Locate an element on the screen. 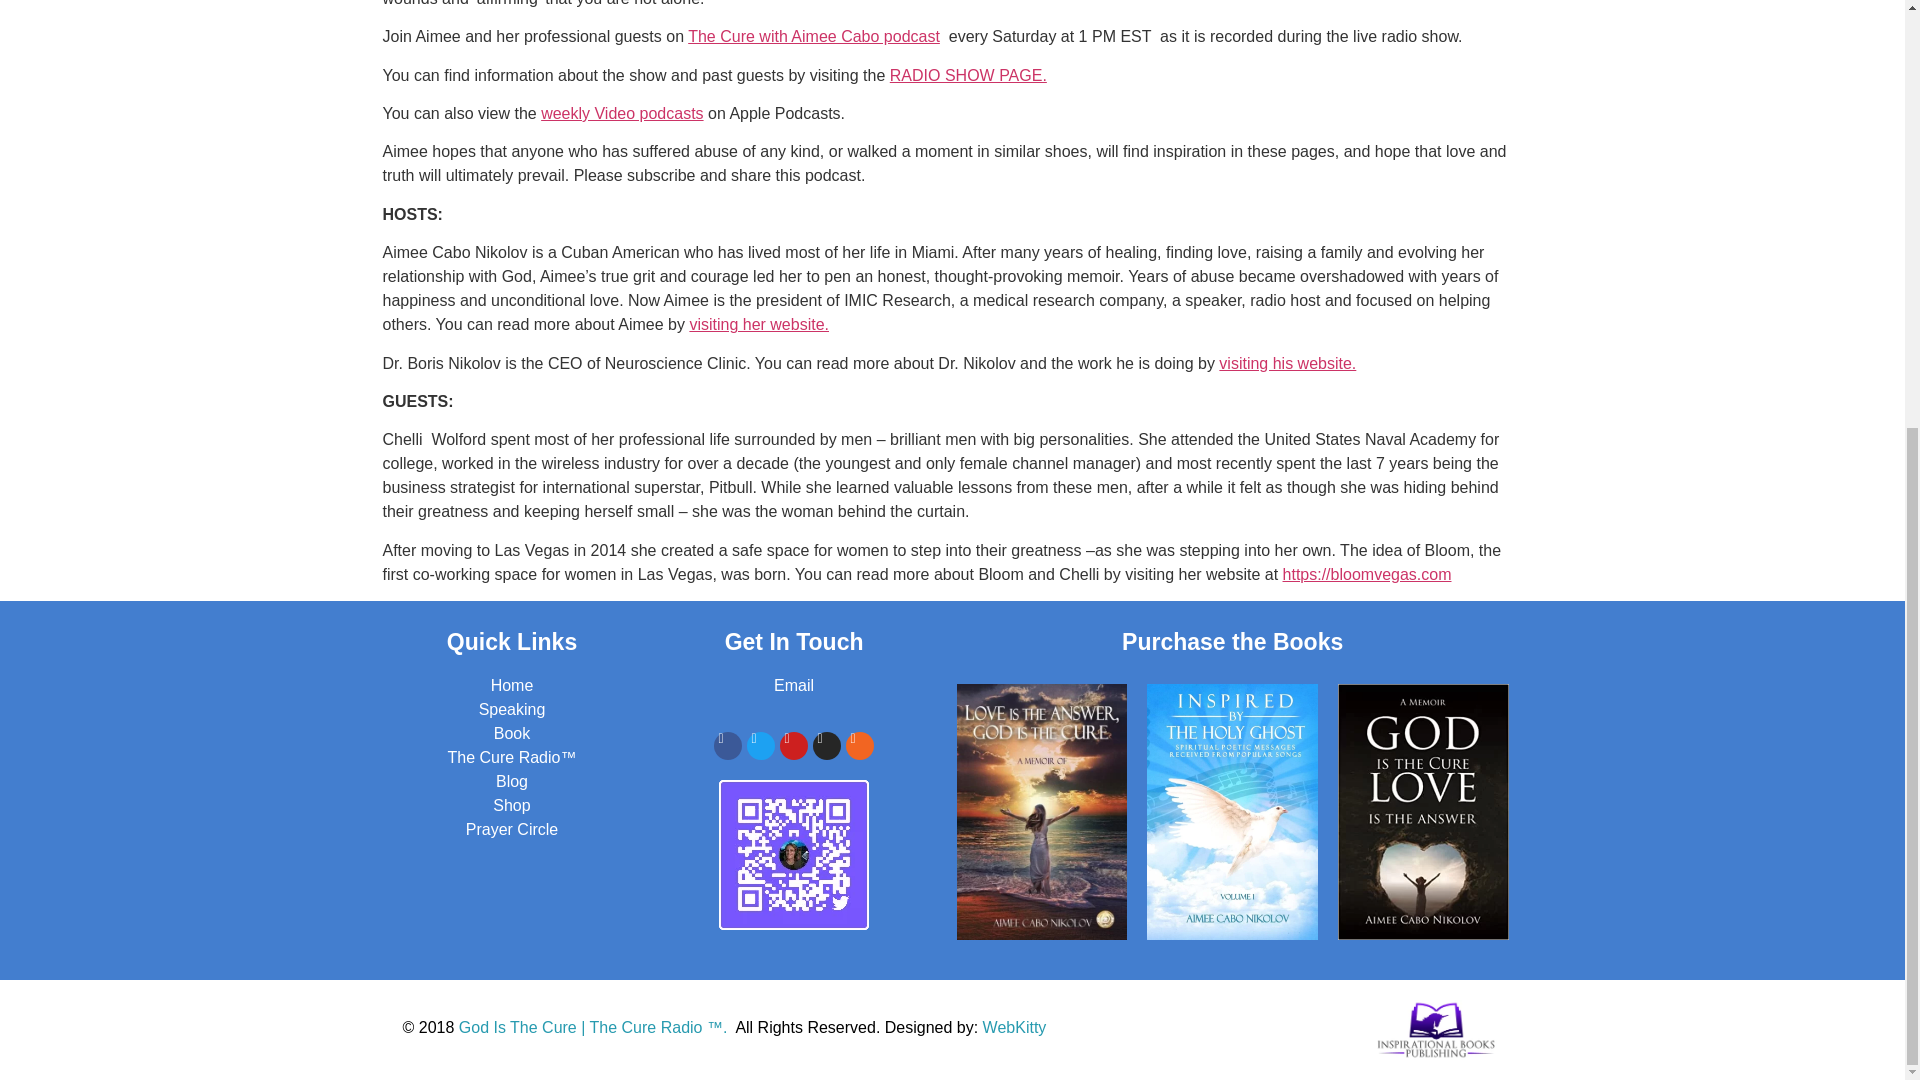  RADIO SHOW PAGE. is located at coordinates (968, 75).